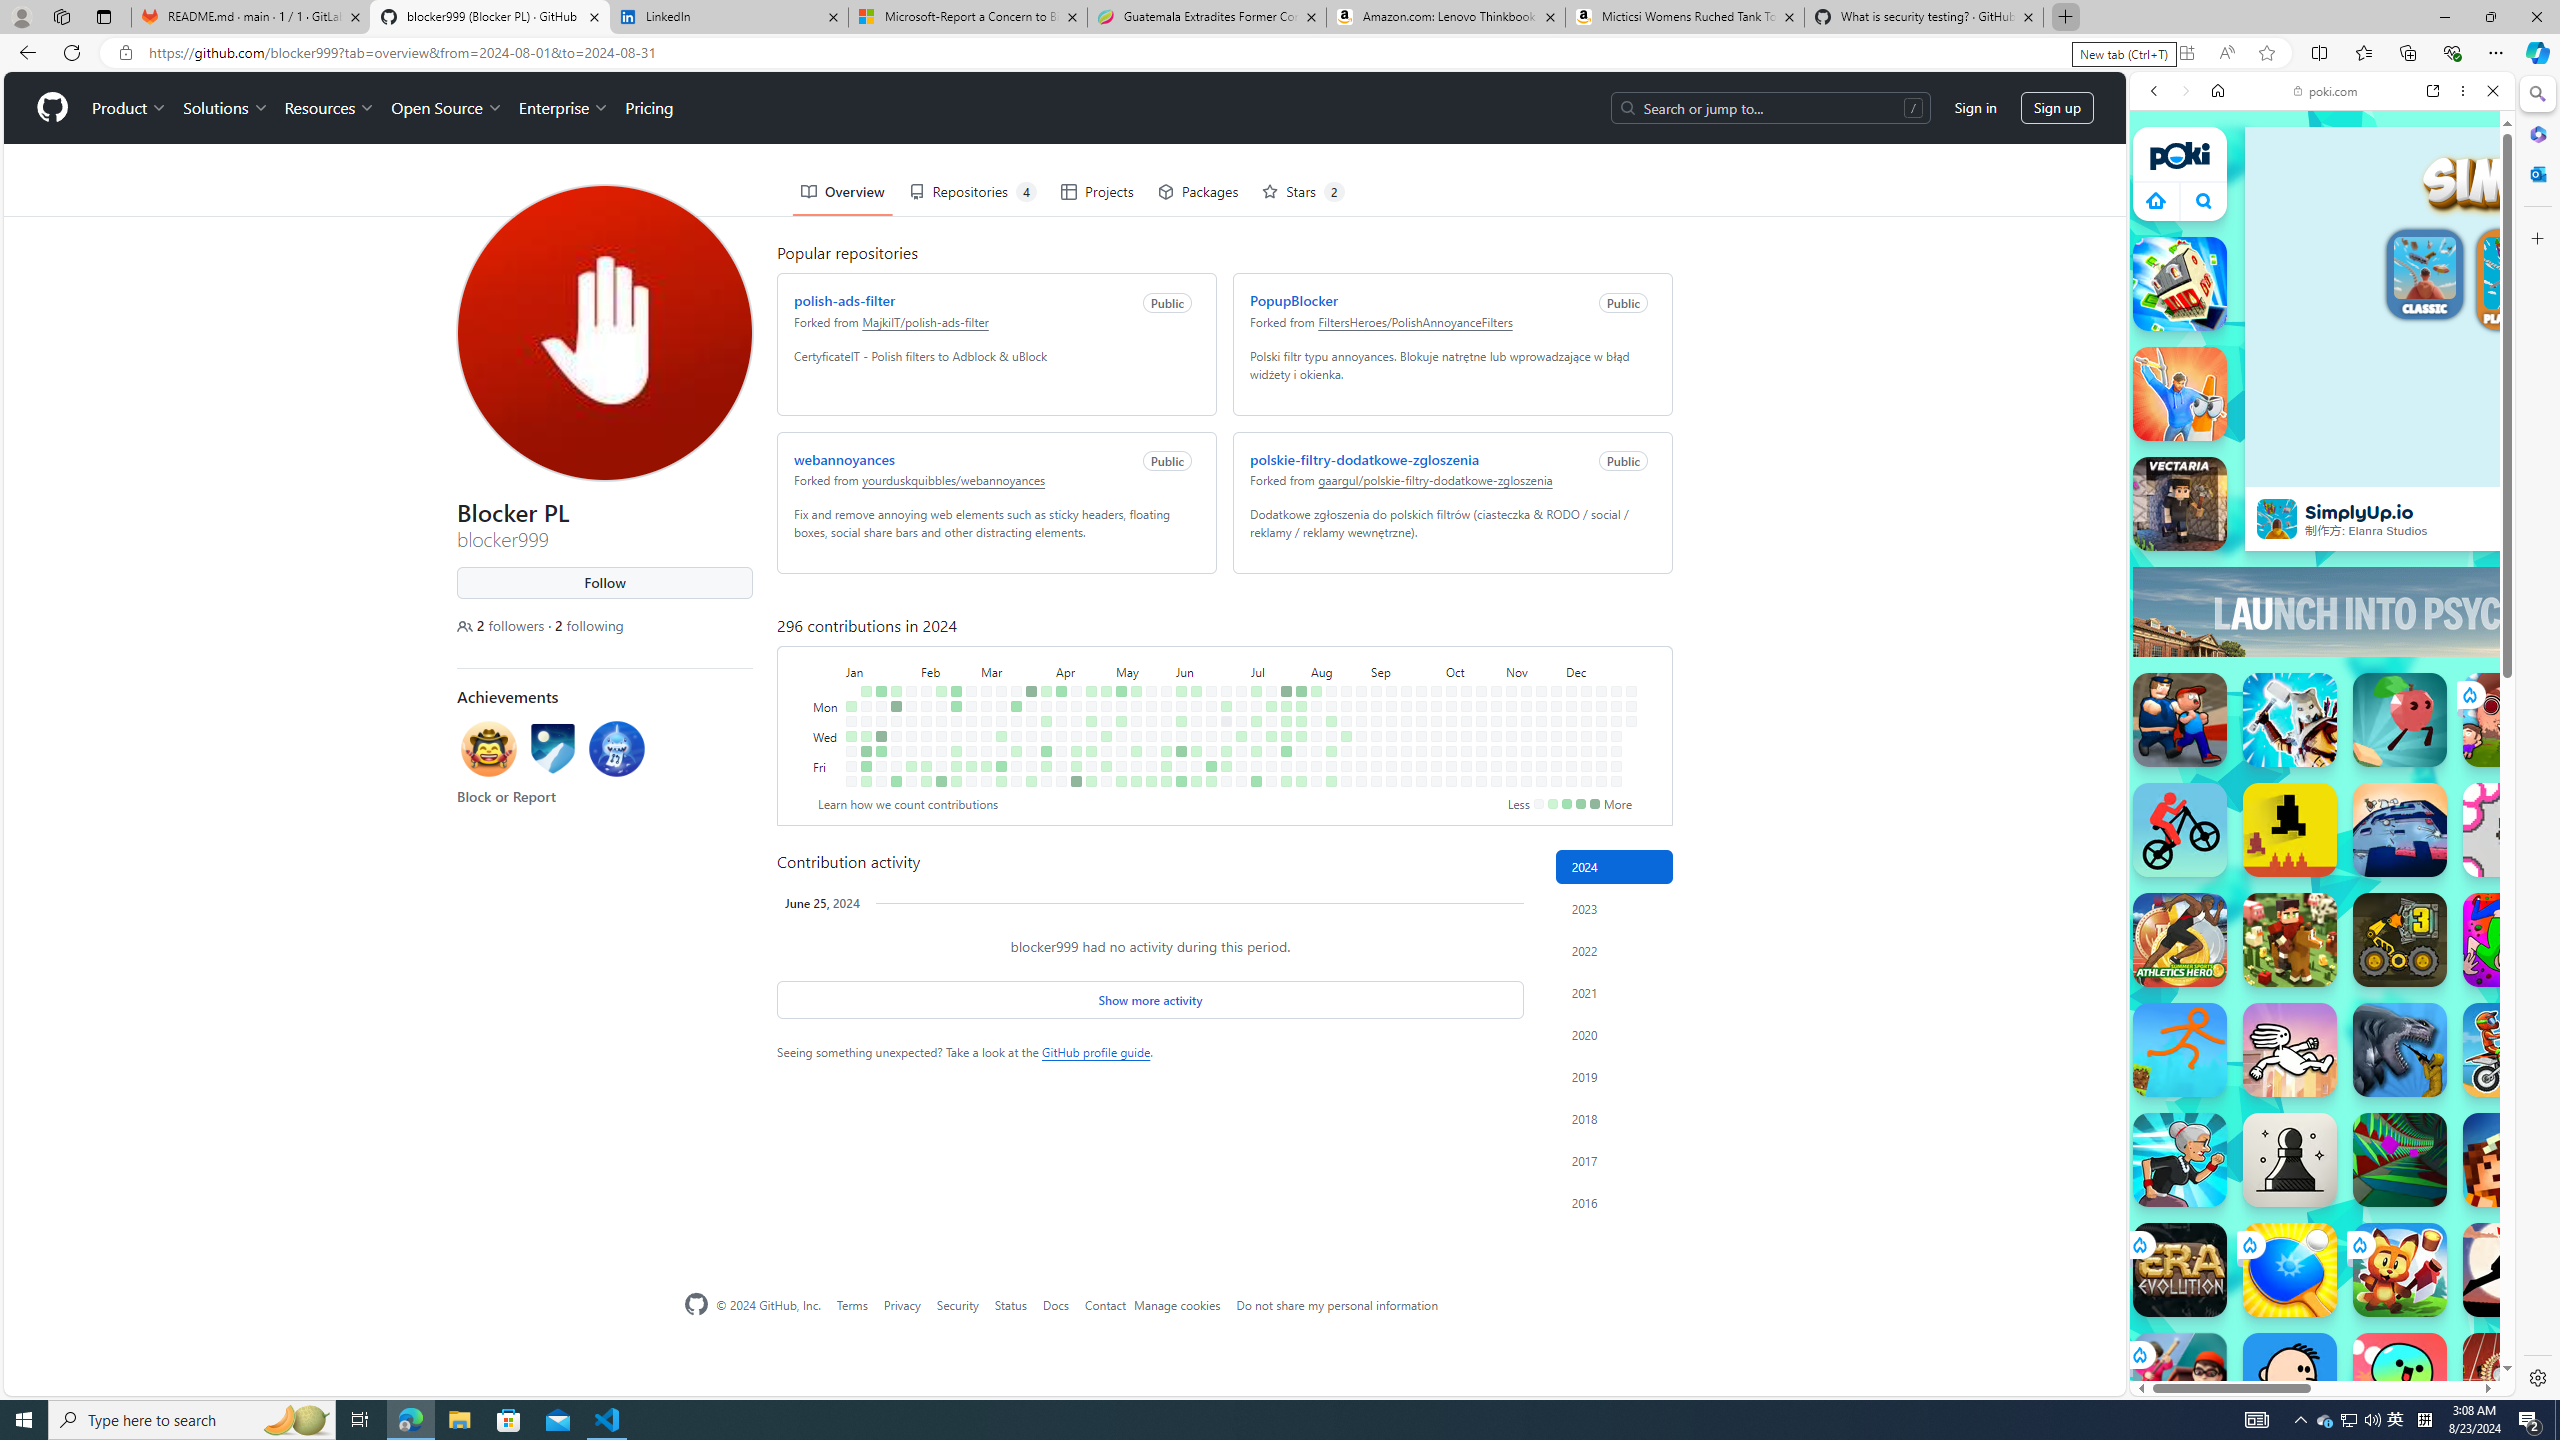  I want to click on Stickman Bike, so click(2180, 830).